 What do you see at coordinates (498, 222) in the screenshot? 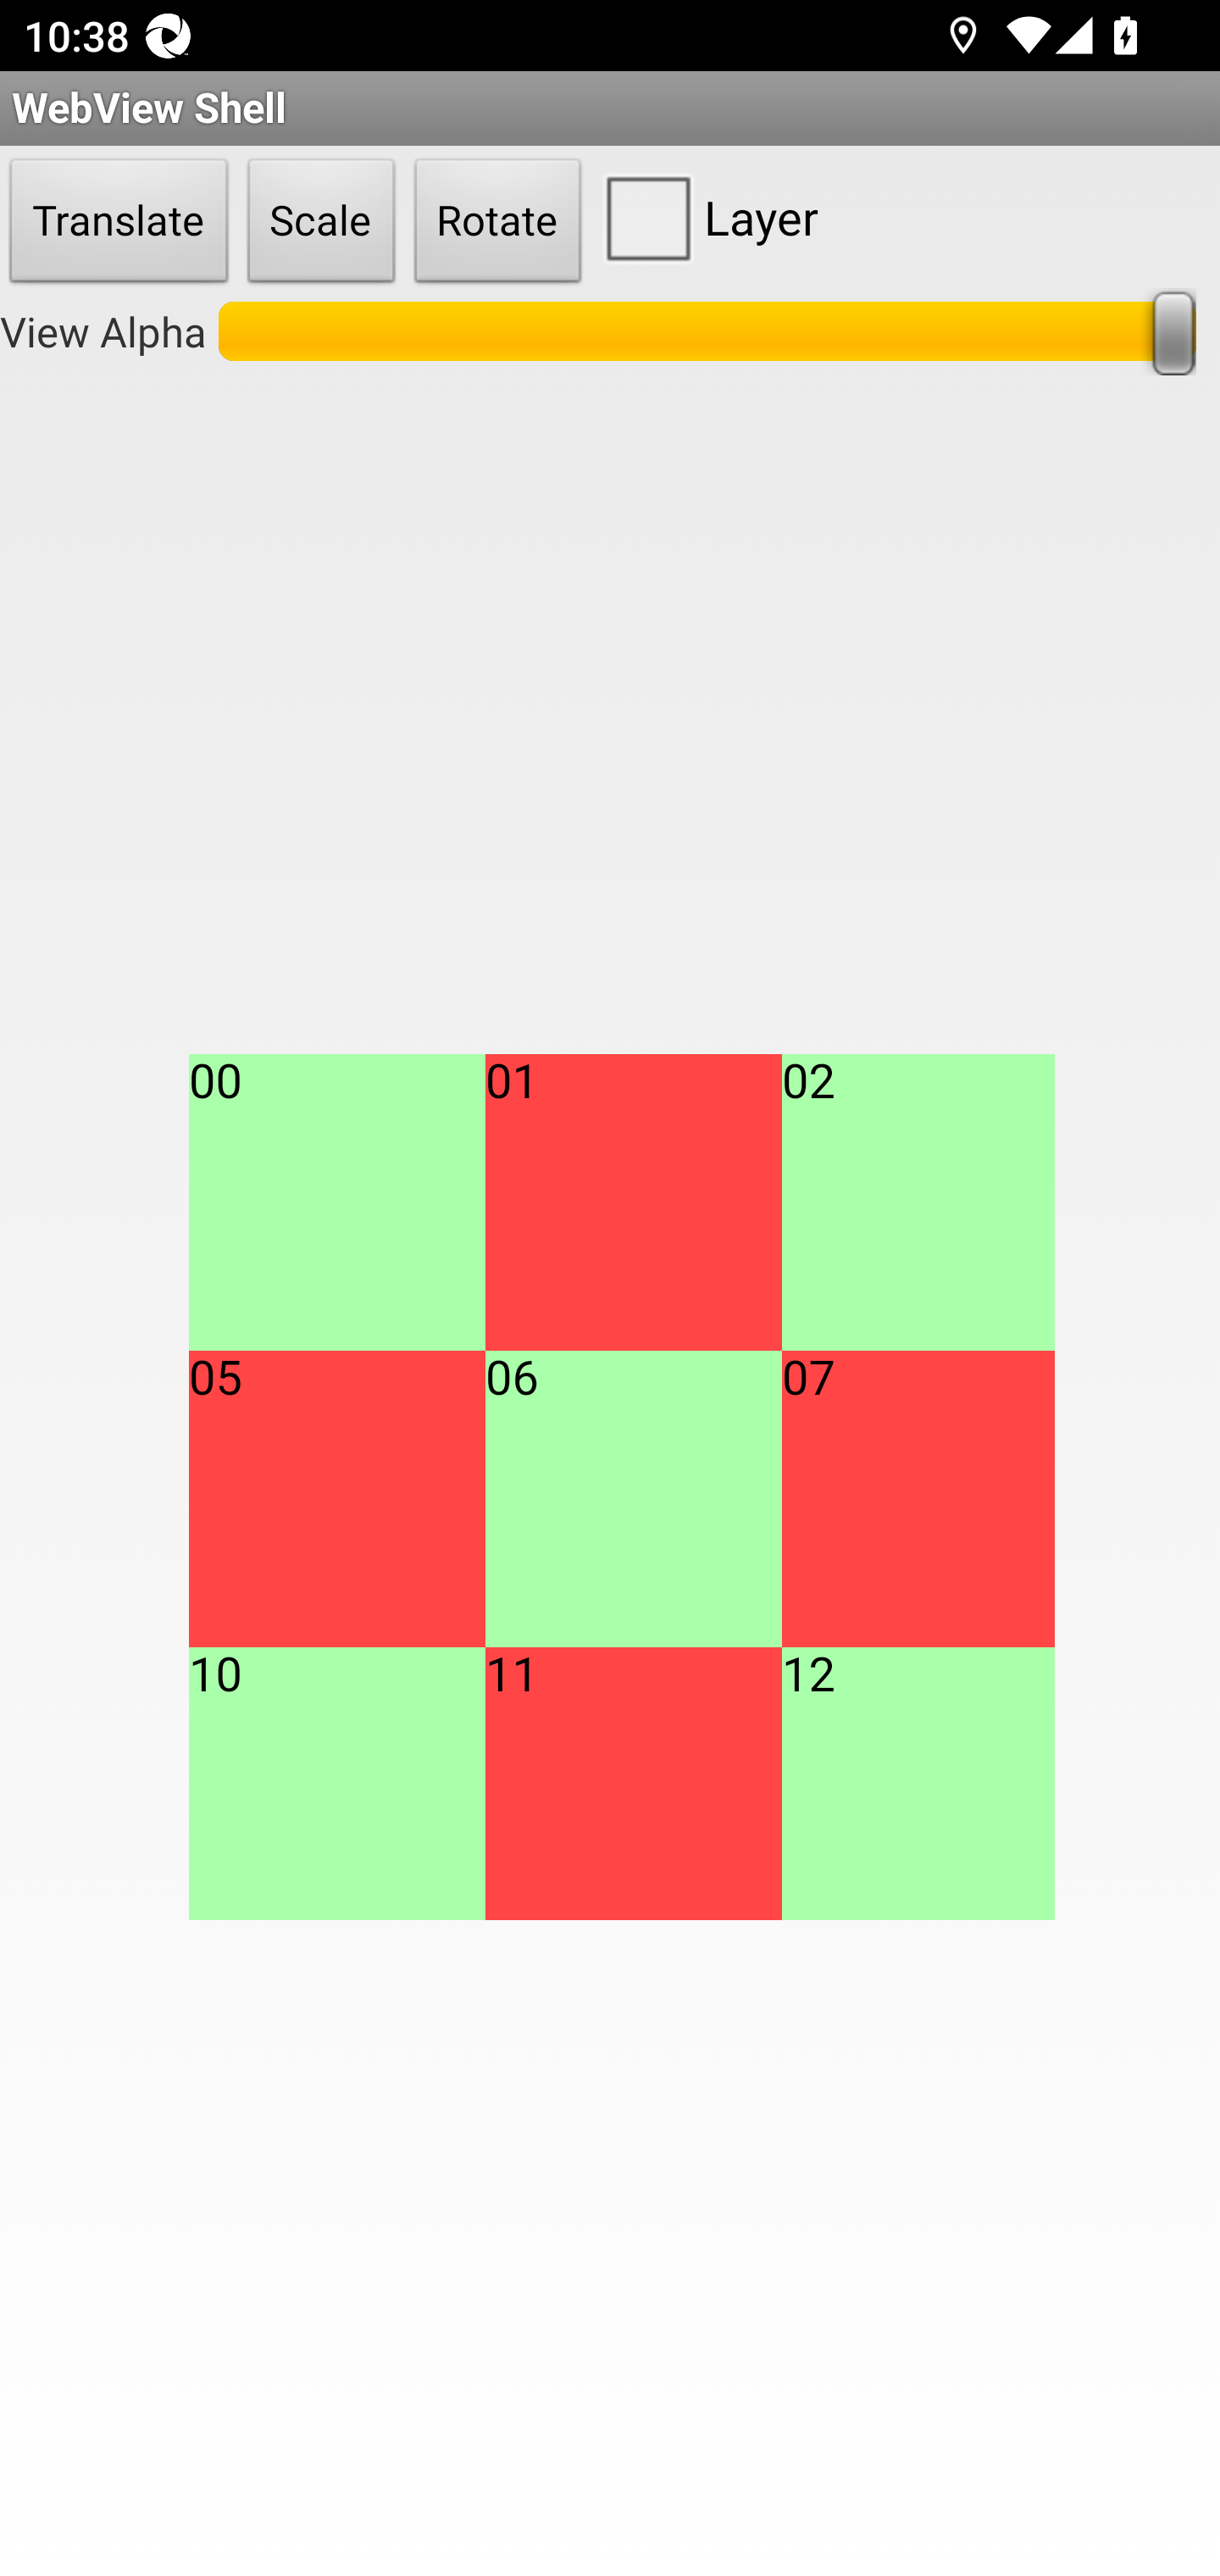
I see `Rotate` at bounding box center [498, 222].